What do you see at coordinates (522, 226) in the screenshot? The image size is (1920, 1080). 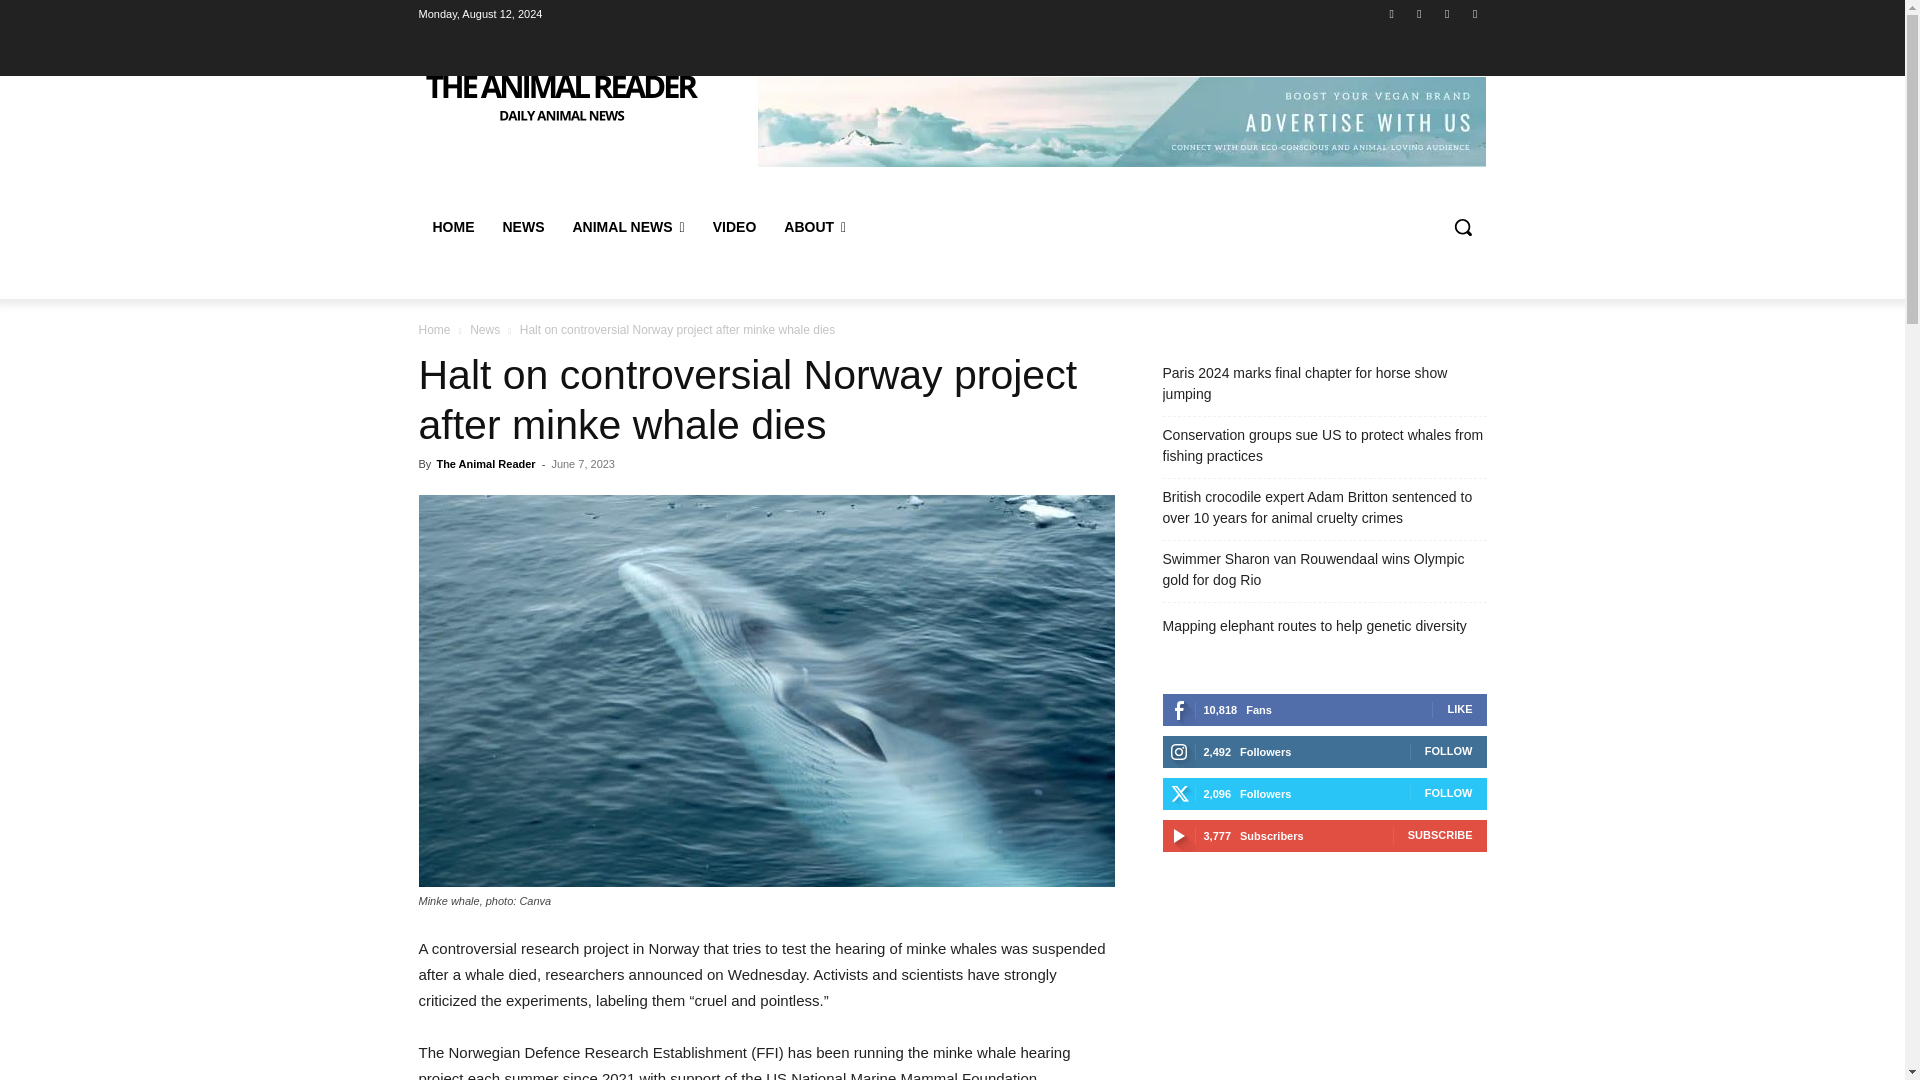 I see `NEWS` at bounding box center [522, 226].